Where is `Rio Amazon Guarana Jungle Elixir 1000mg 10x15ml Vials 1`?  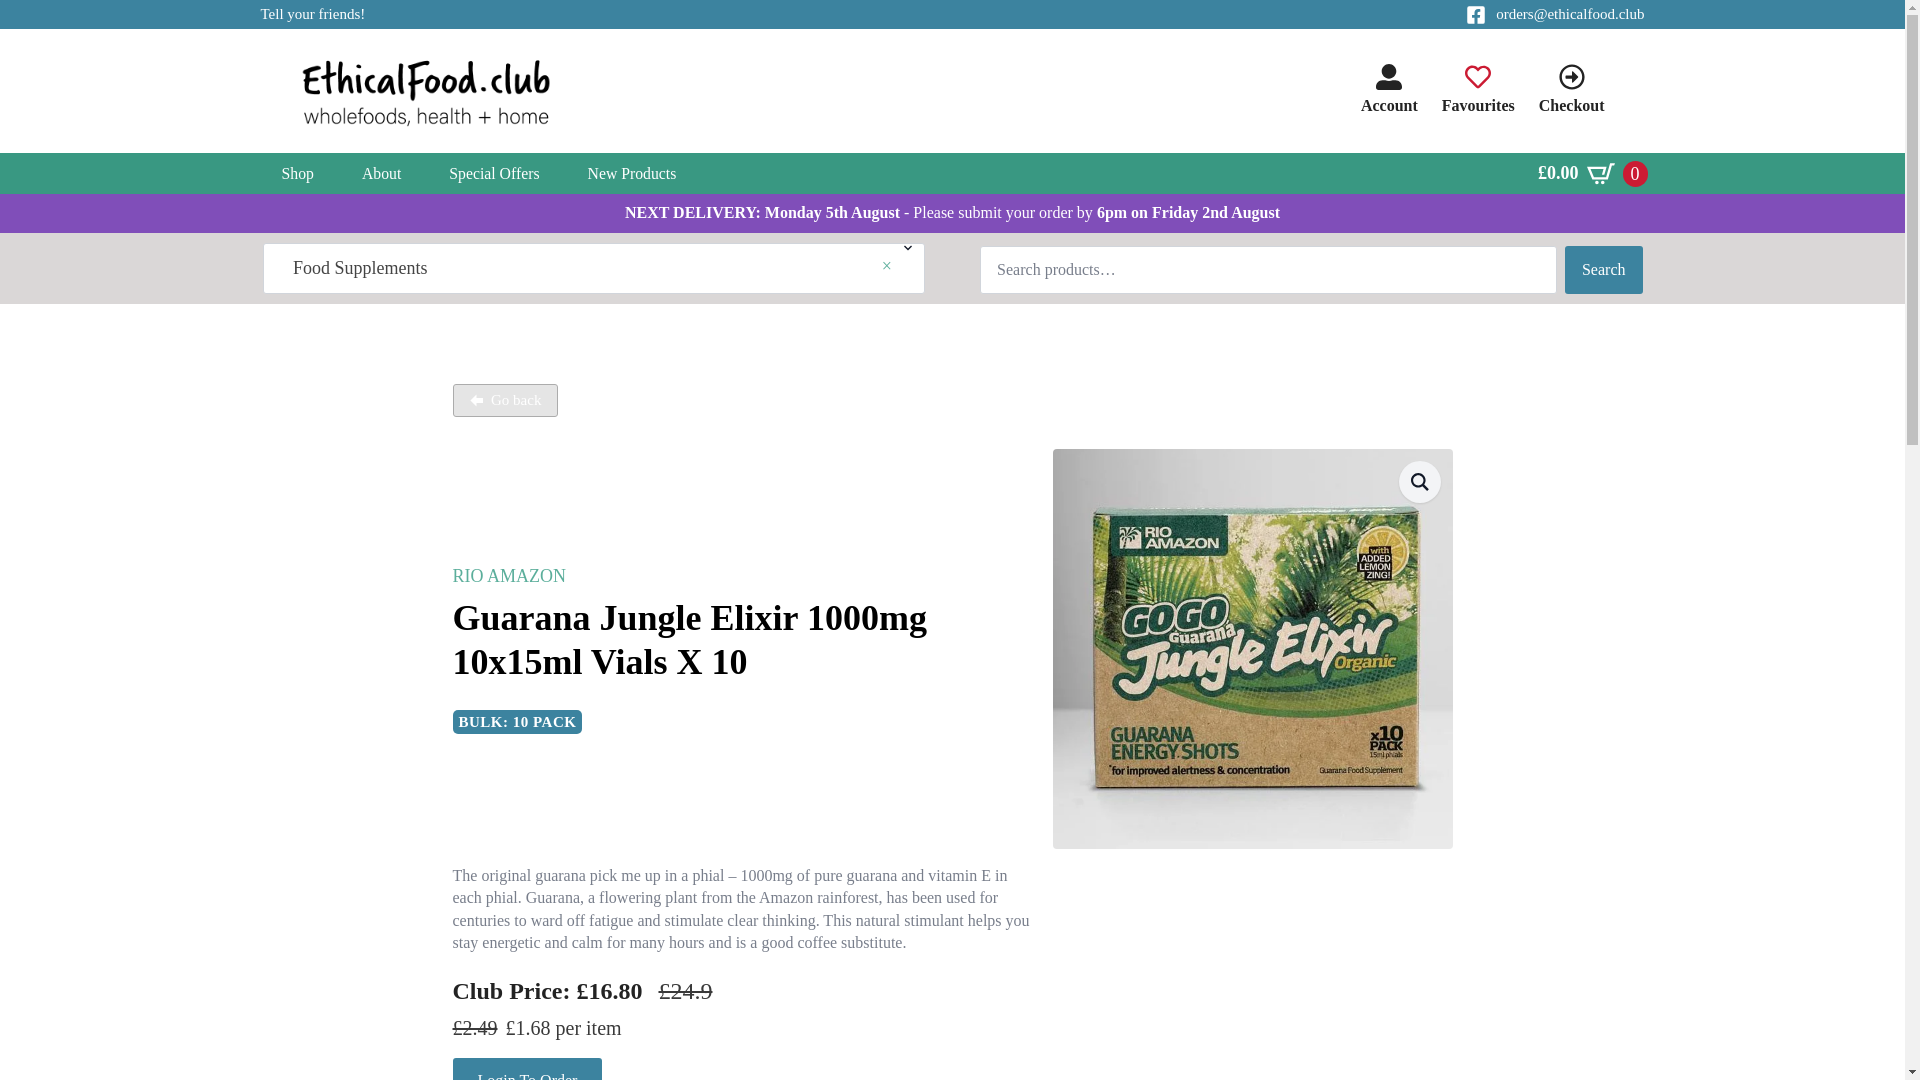
Rio Amazon Guarana Jungle Elixir 1000mg 10x15ml Vials 1 is located at coordinates (1252, 648).